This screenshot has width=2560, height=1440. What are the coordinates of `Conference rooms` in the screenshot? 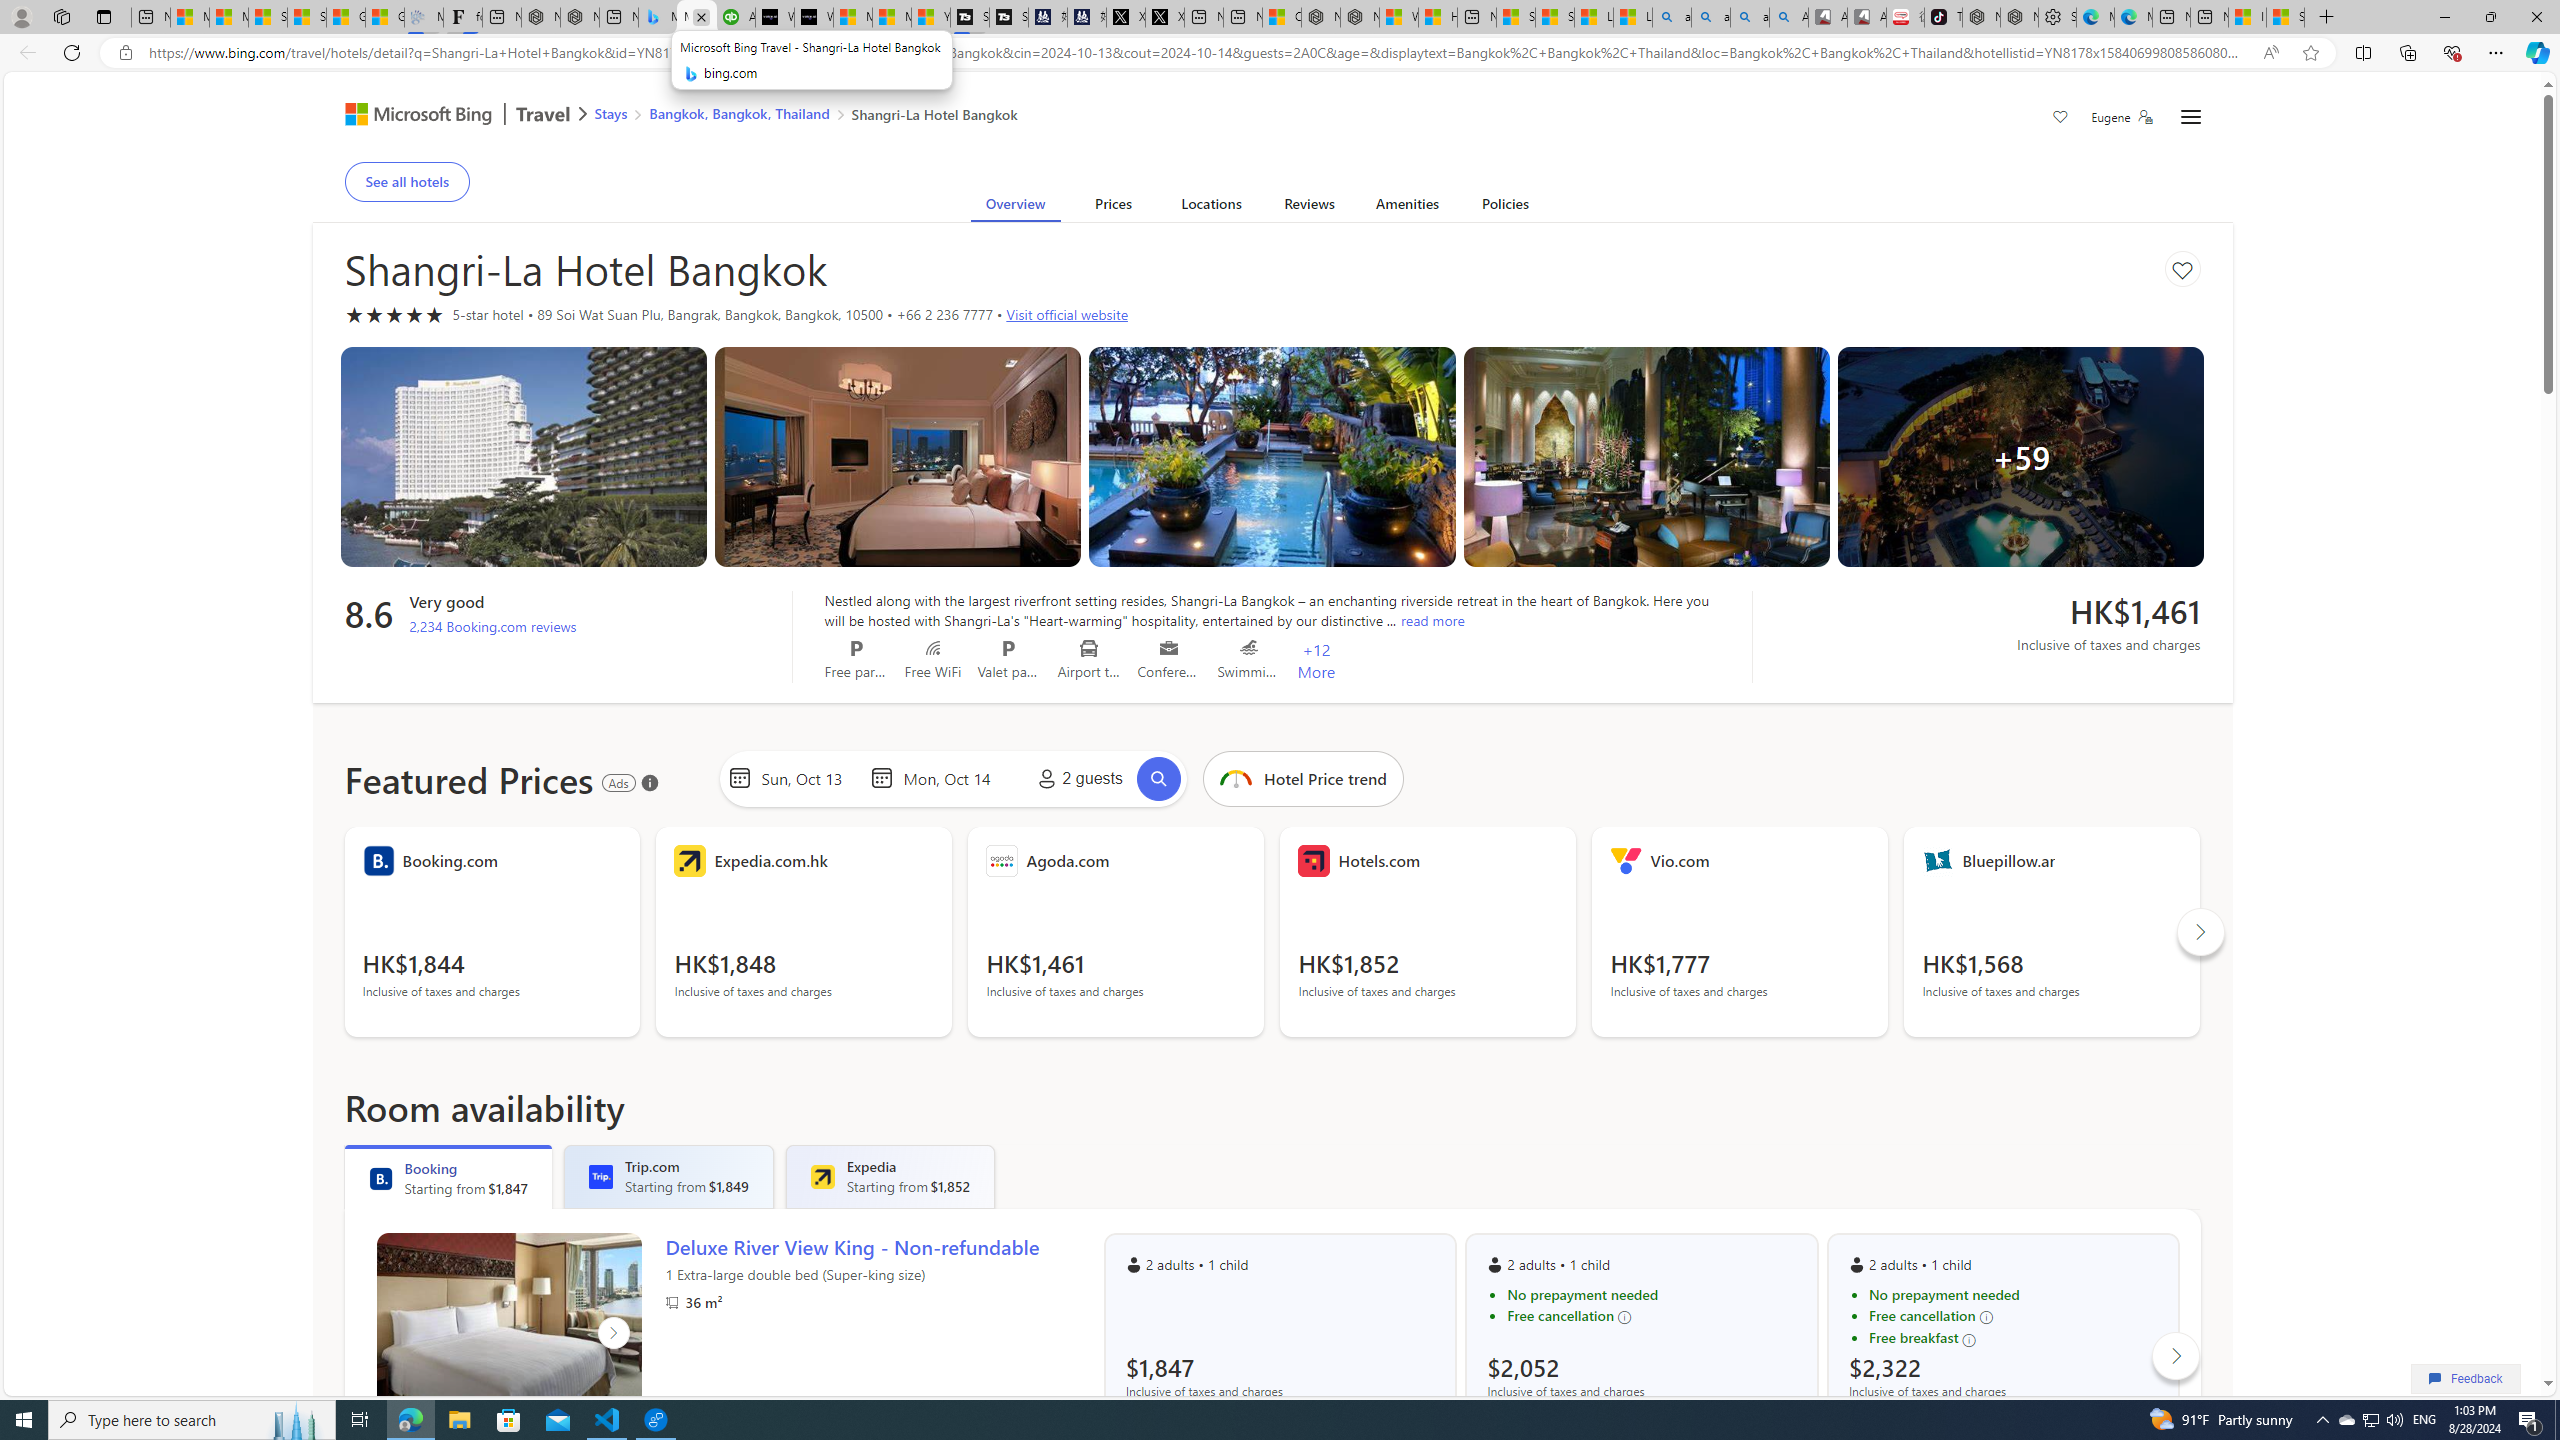 It's located at (1170, 648).